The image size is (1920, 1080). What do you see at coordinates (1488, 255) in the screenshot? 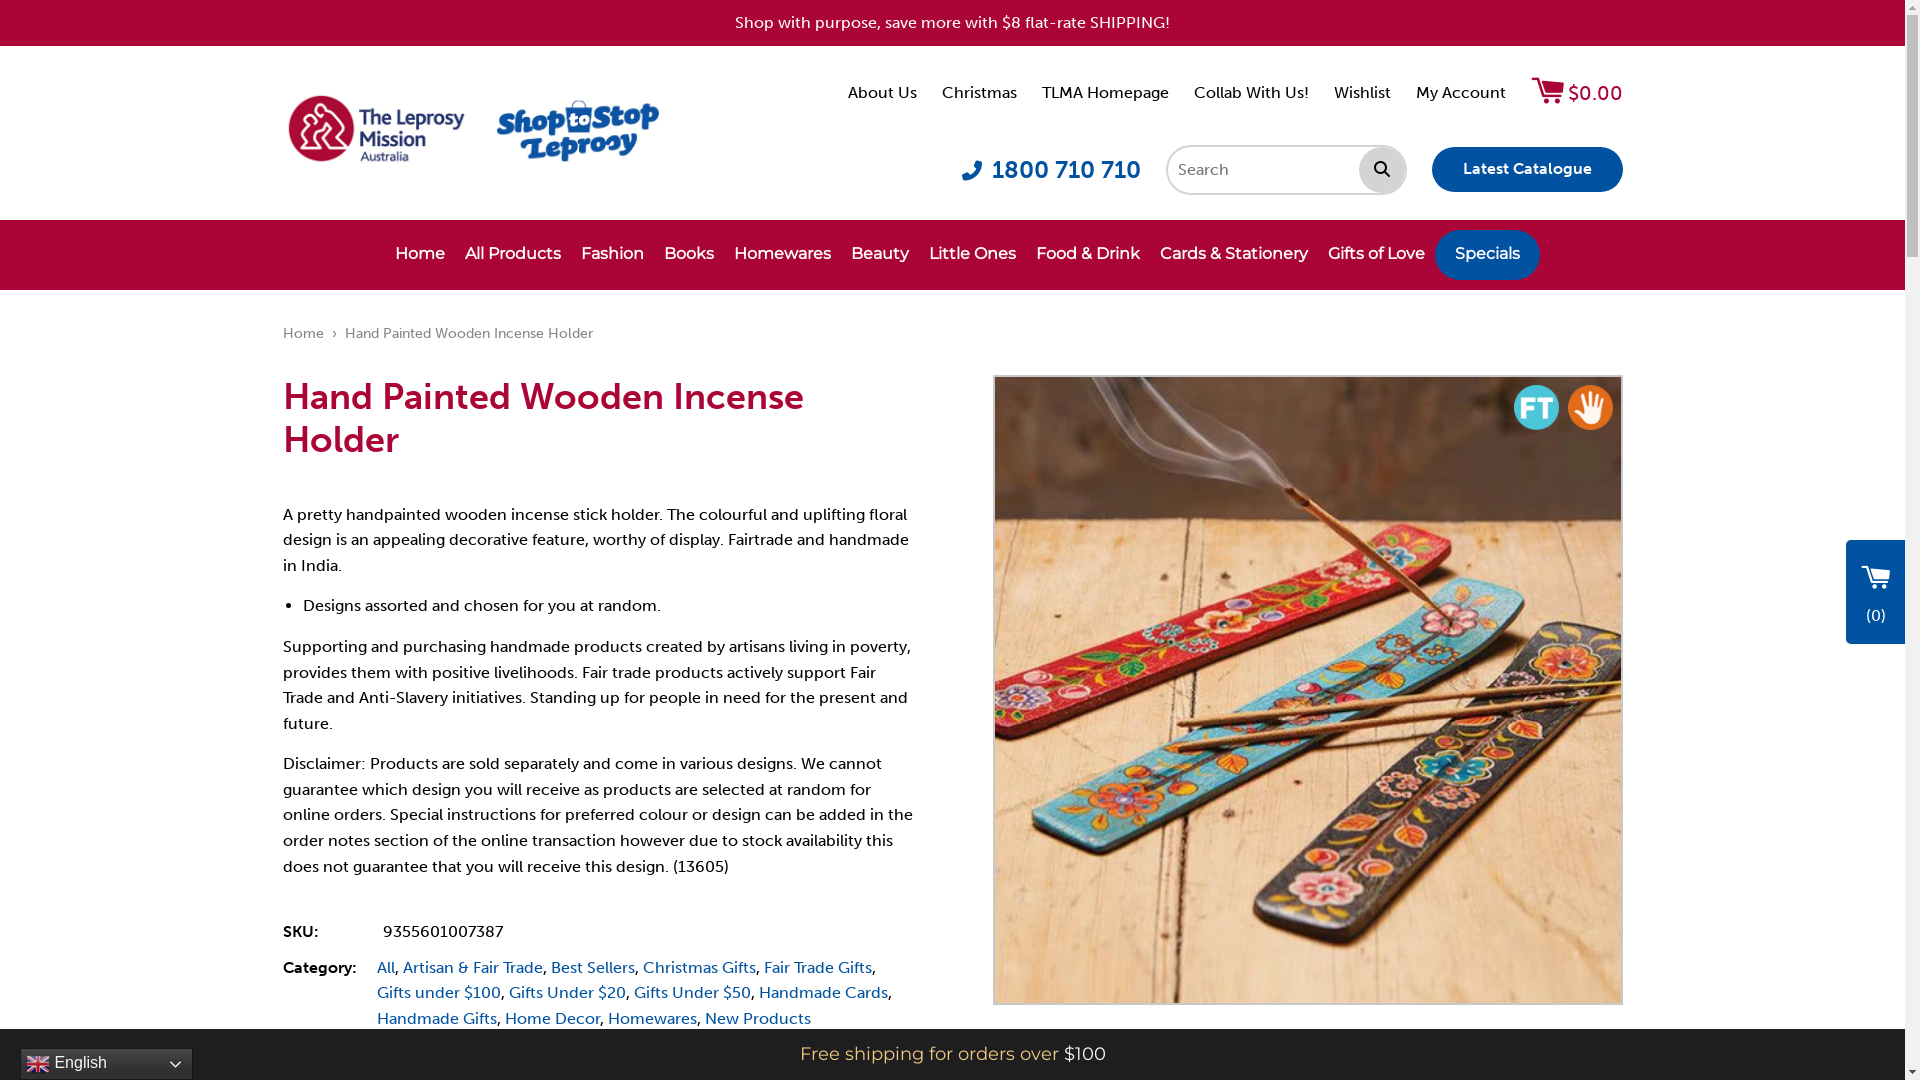
I see `Specials` at bounding box center [1488, 255].